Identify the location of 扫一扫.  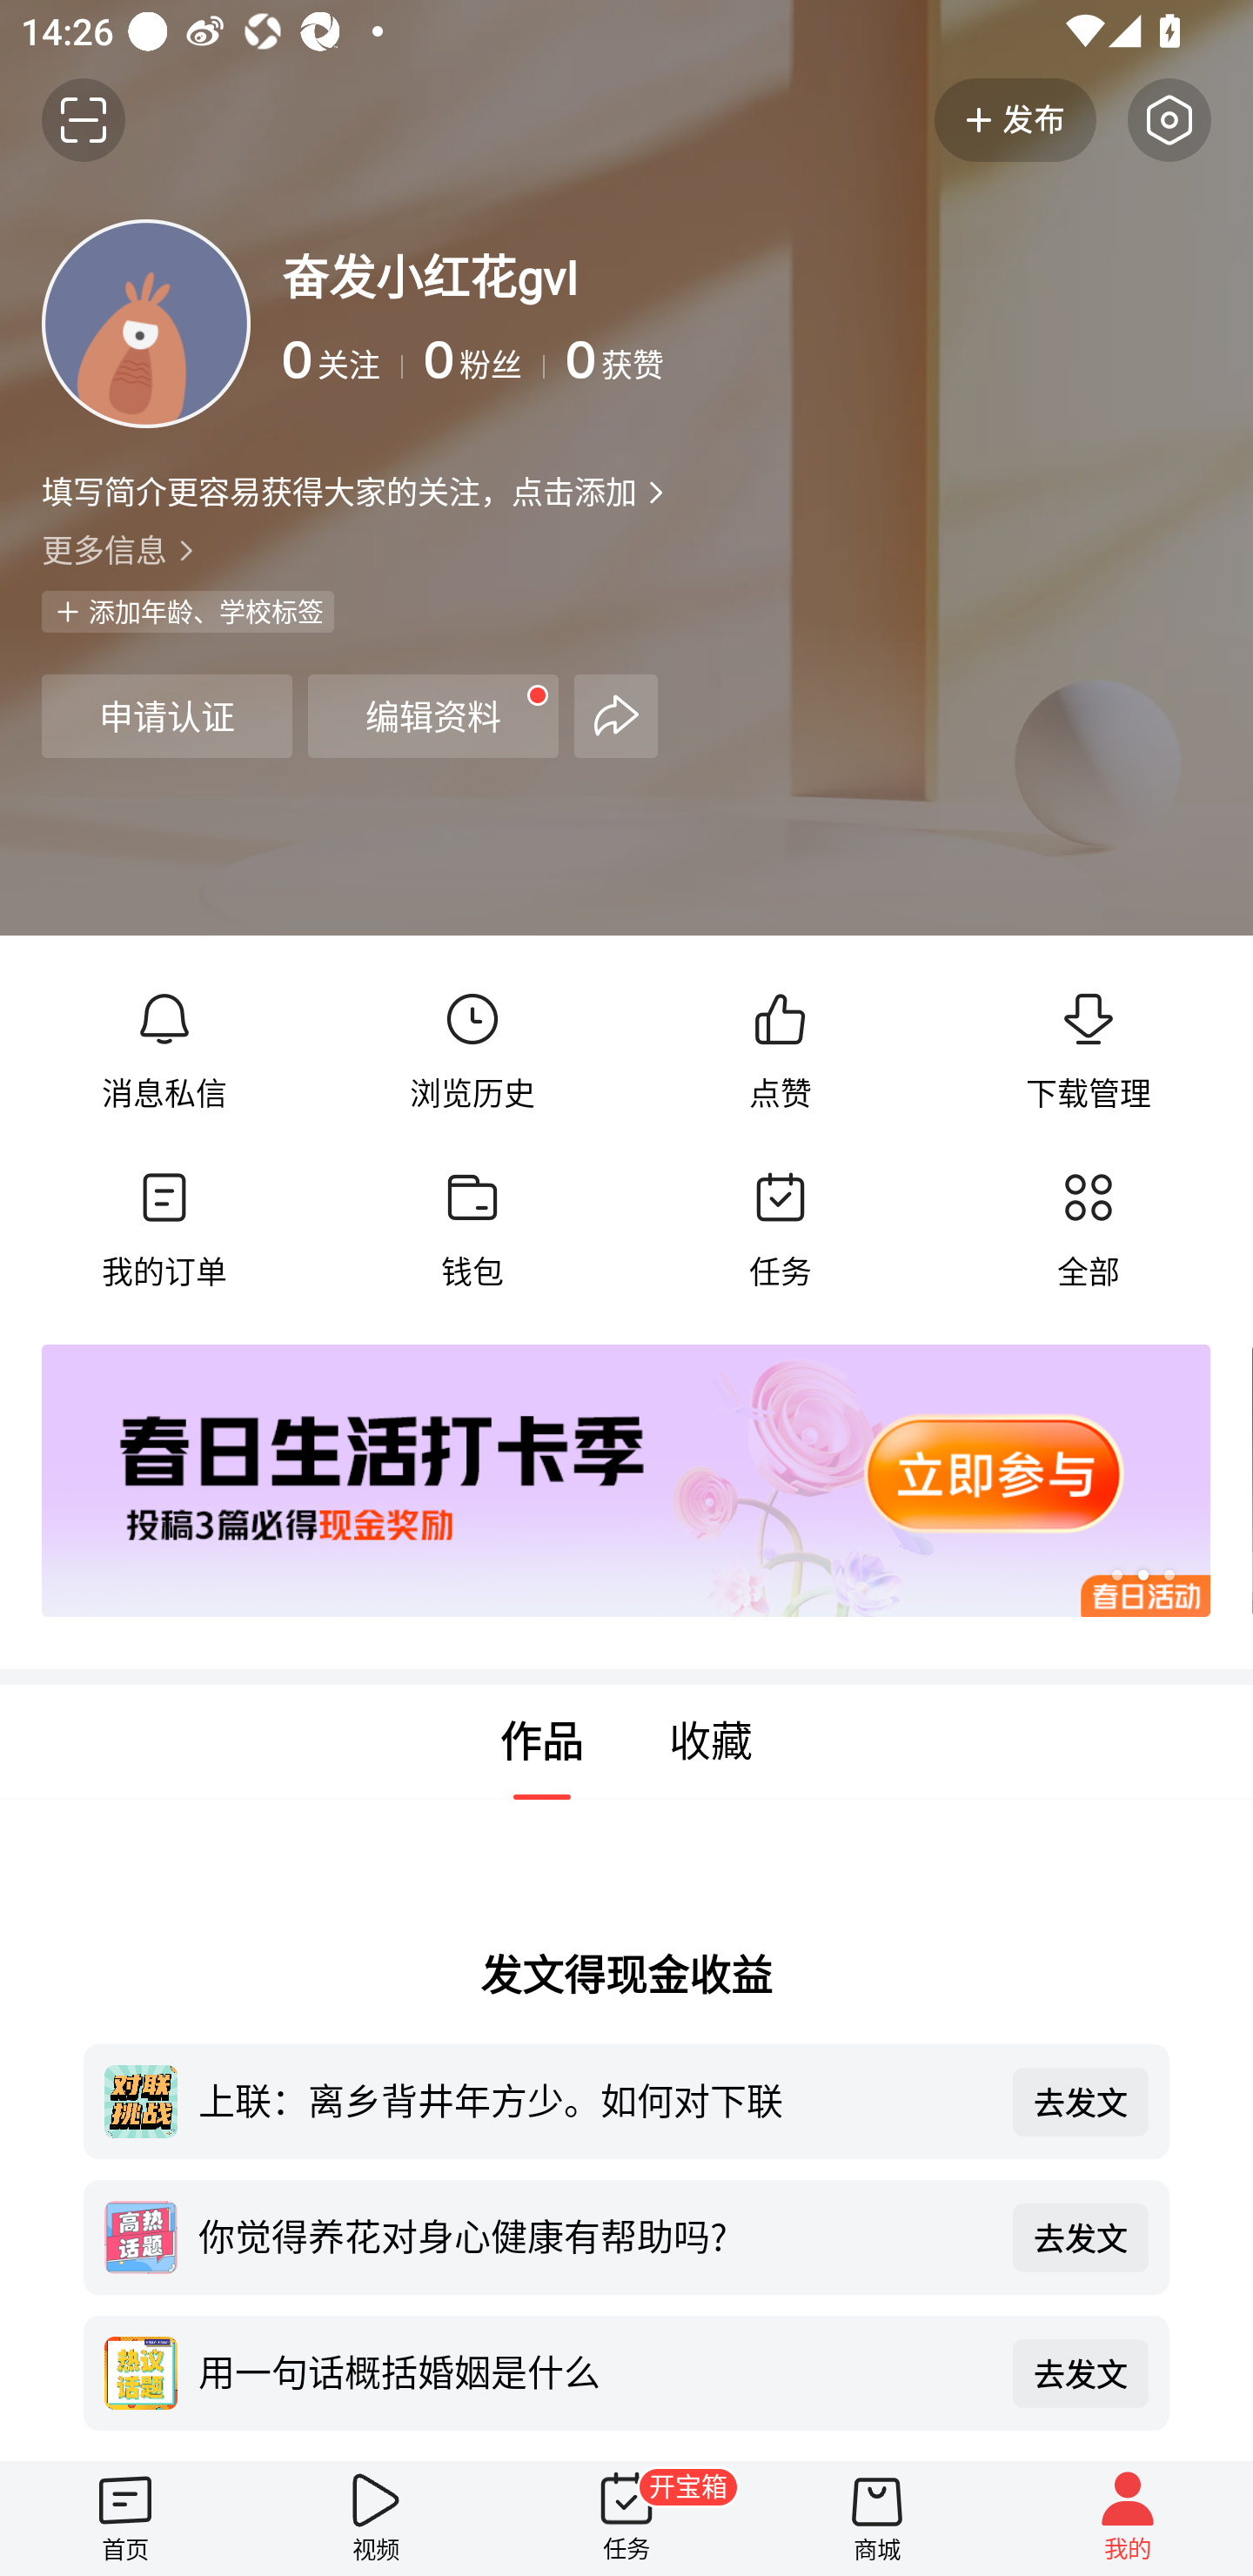
(84, 119).